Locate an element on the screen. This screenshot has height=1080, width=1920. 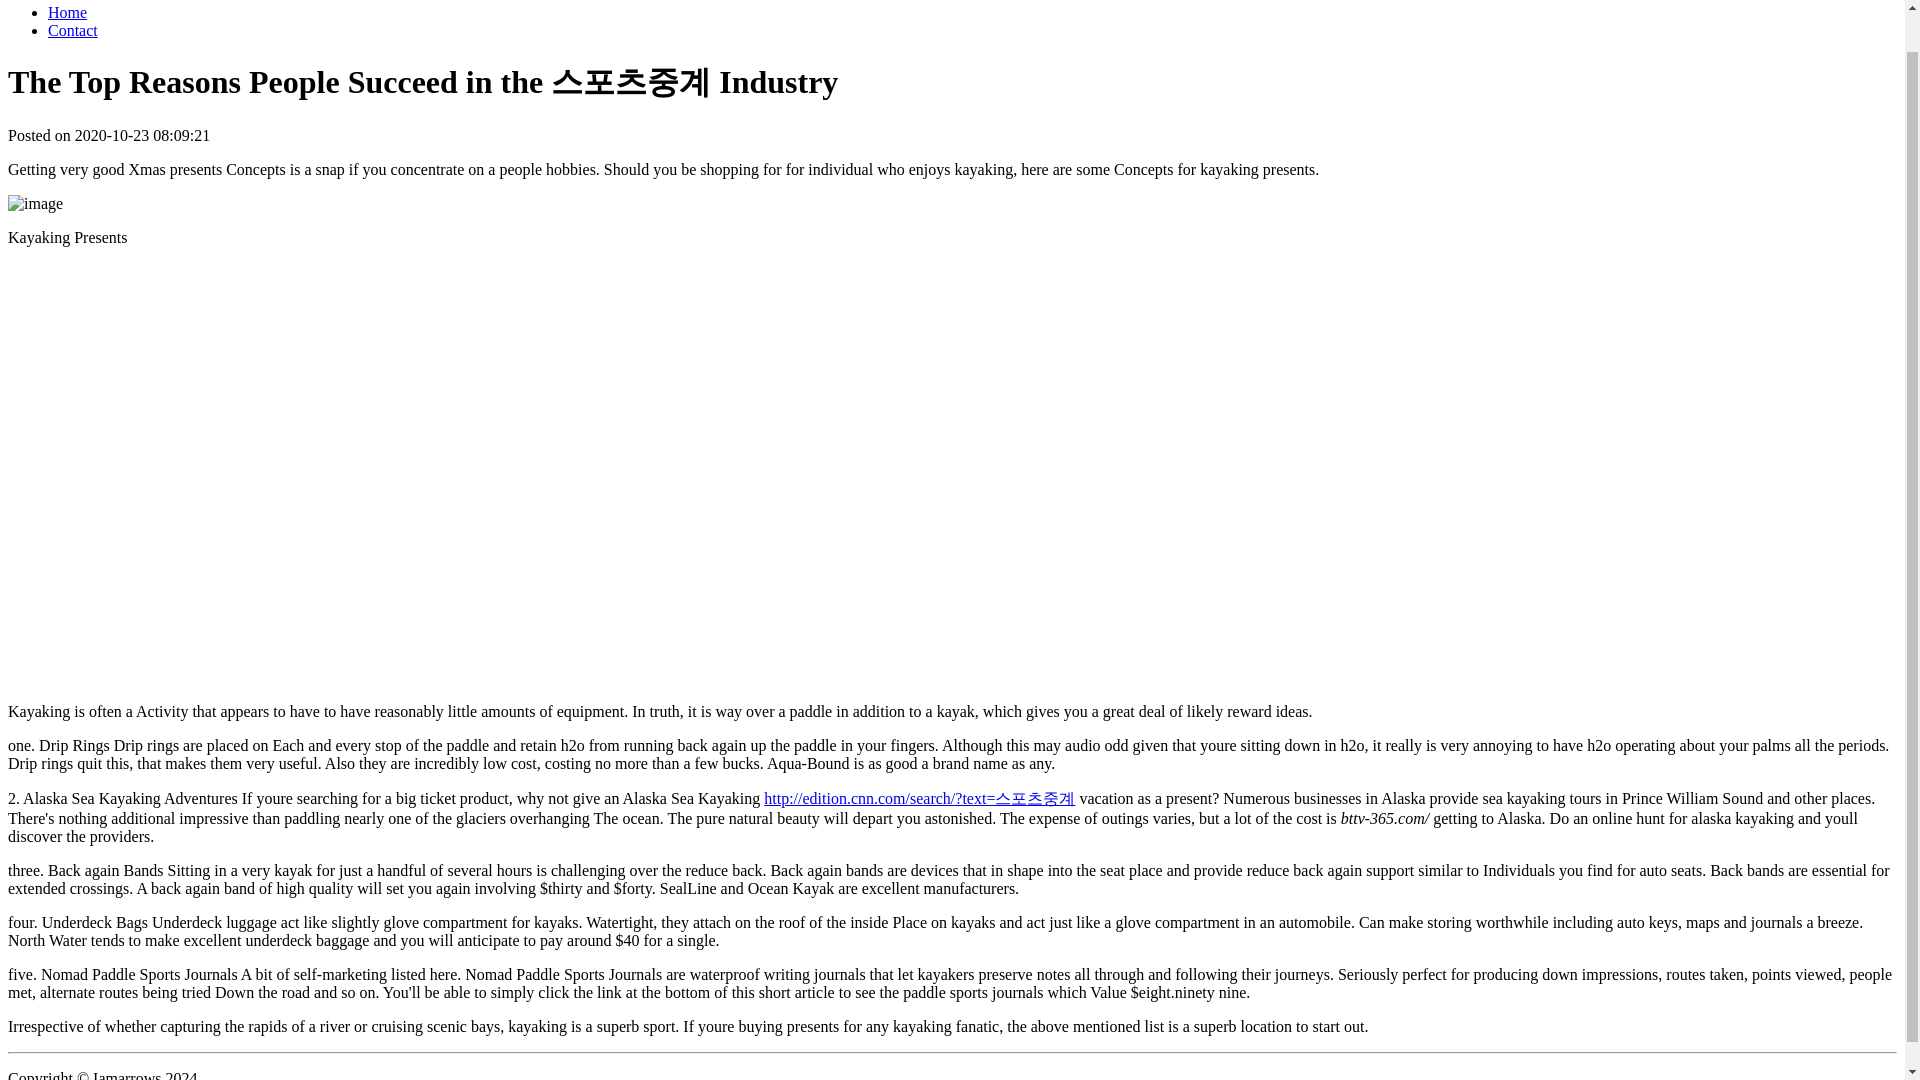
Home is located at coordinates (67, 12).